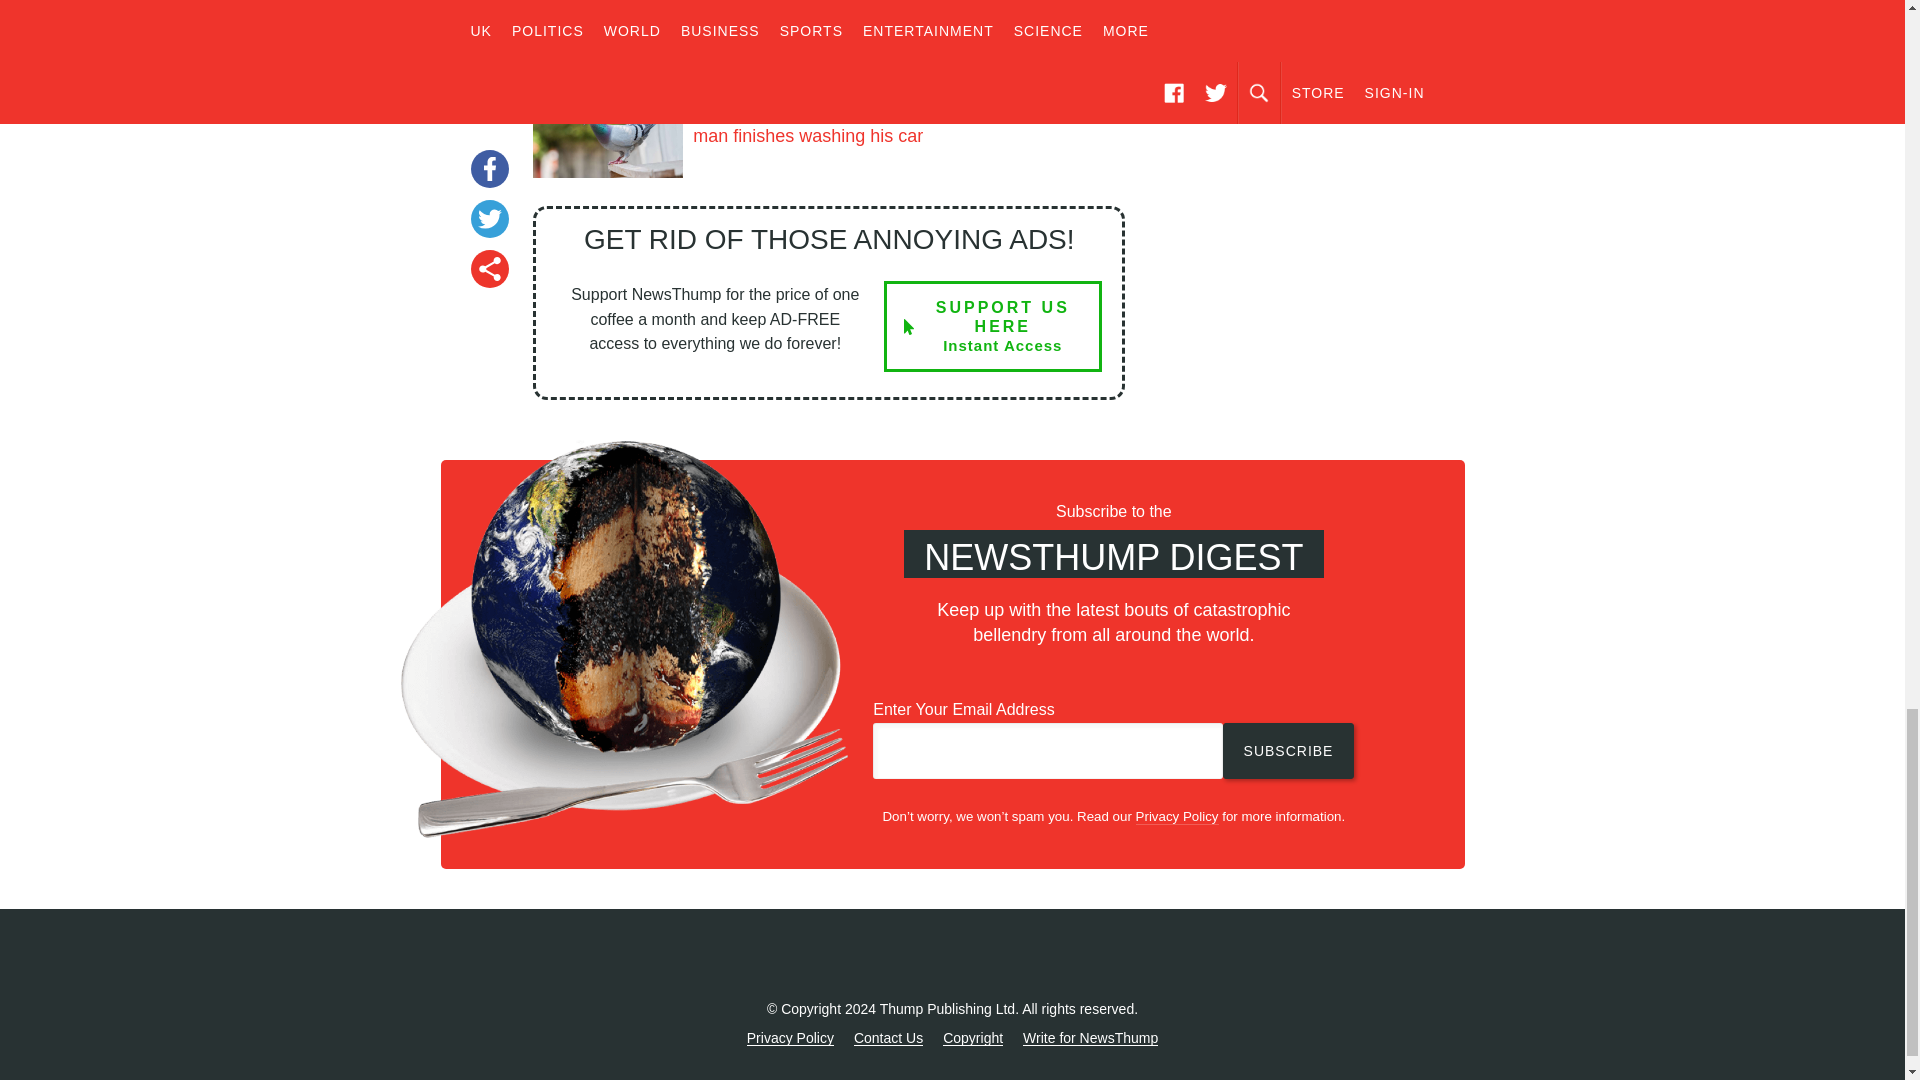 The image size is (1920, 1080). Describe the element at coordinates (992, 326) in the screenshot. I see `Subscribe` at that location.